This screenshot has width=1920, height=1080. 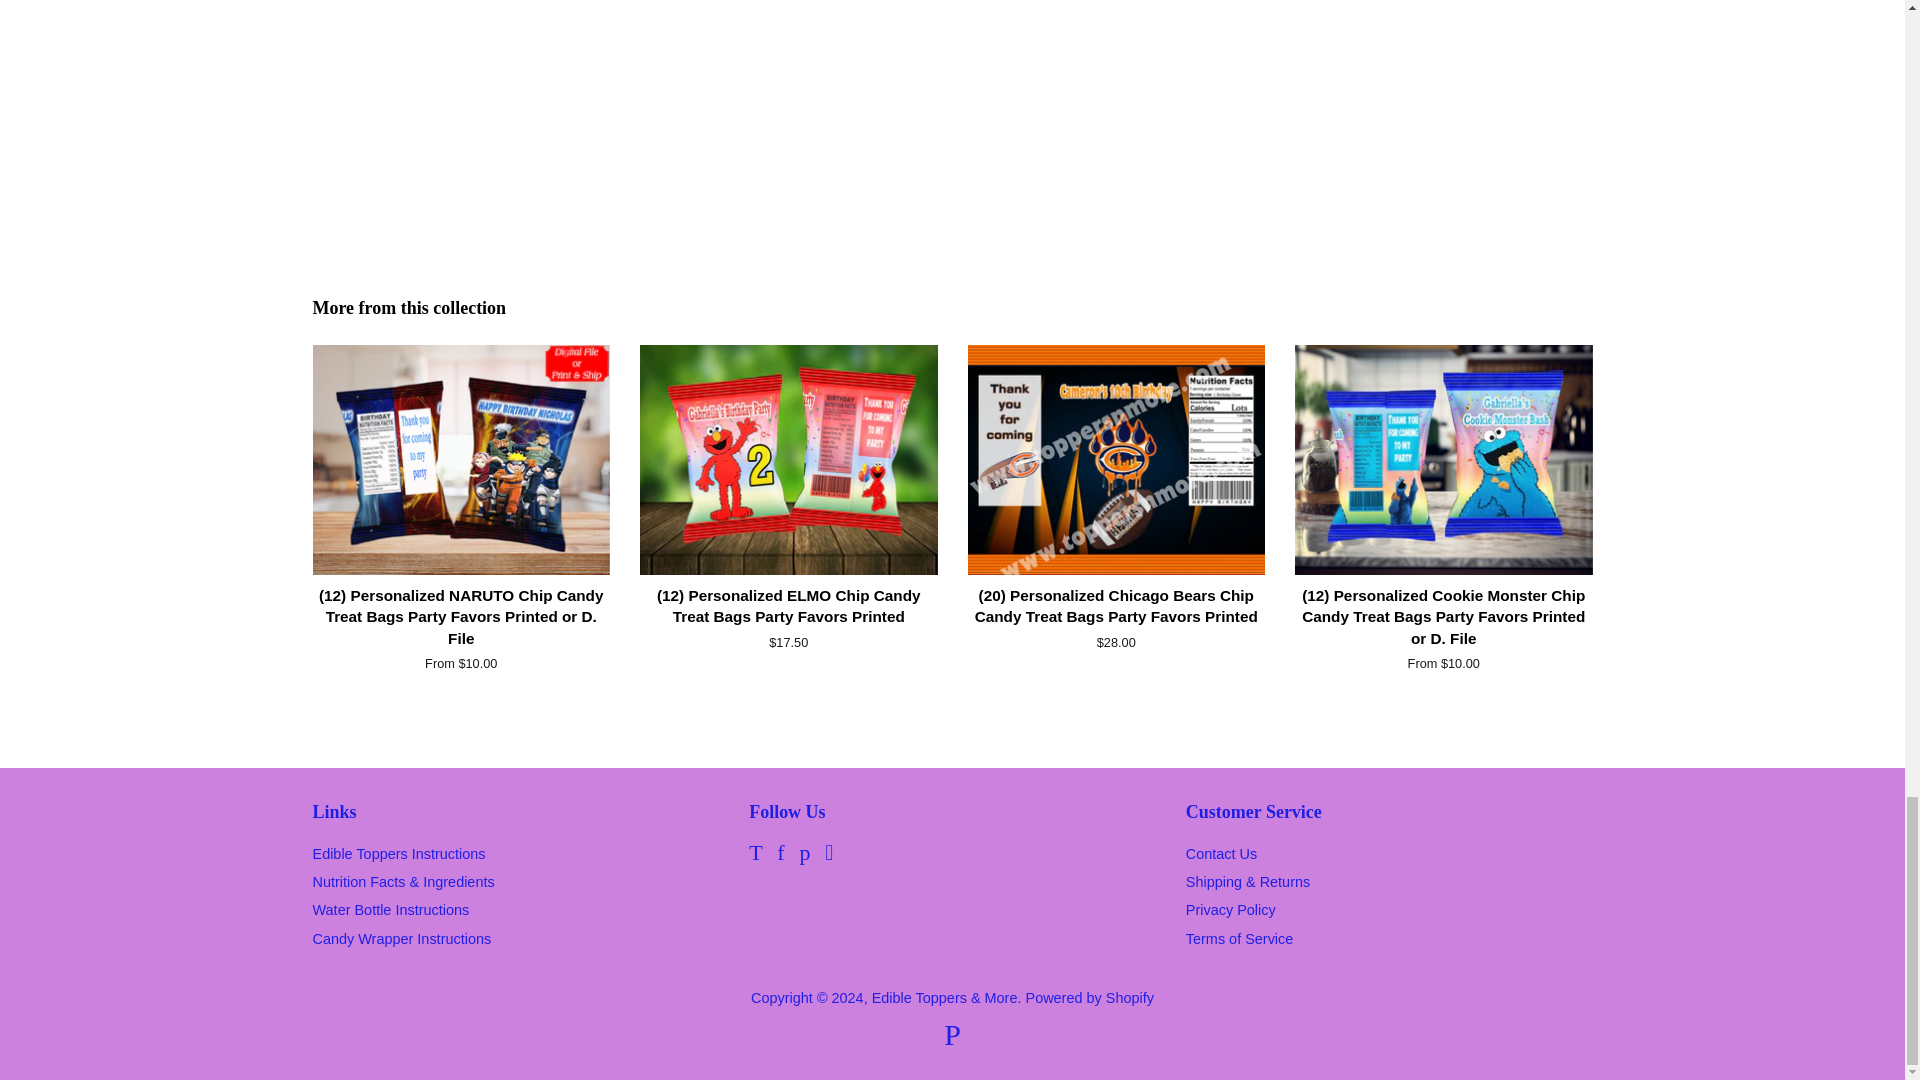 I want to click on Water Bottle Instructions, so click(x=390, y=910).